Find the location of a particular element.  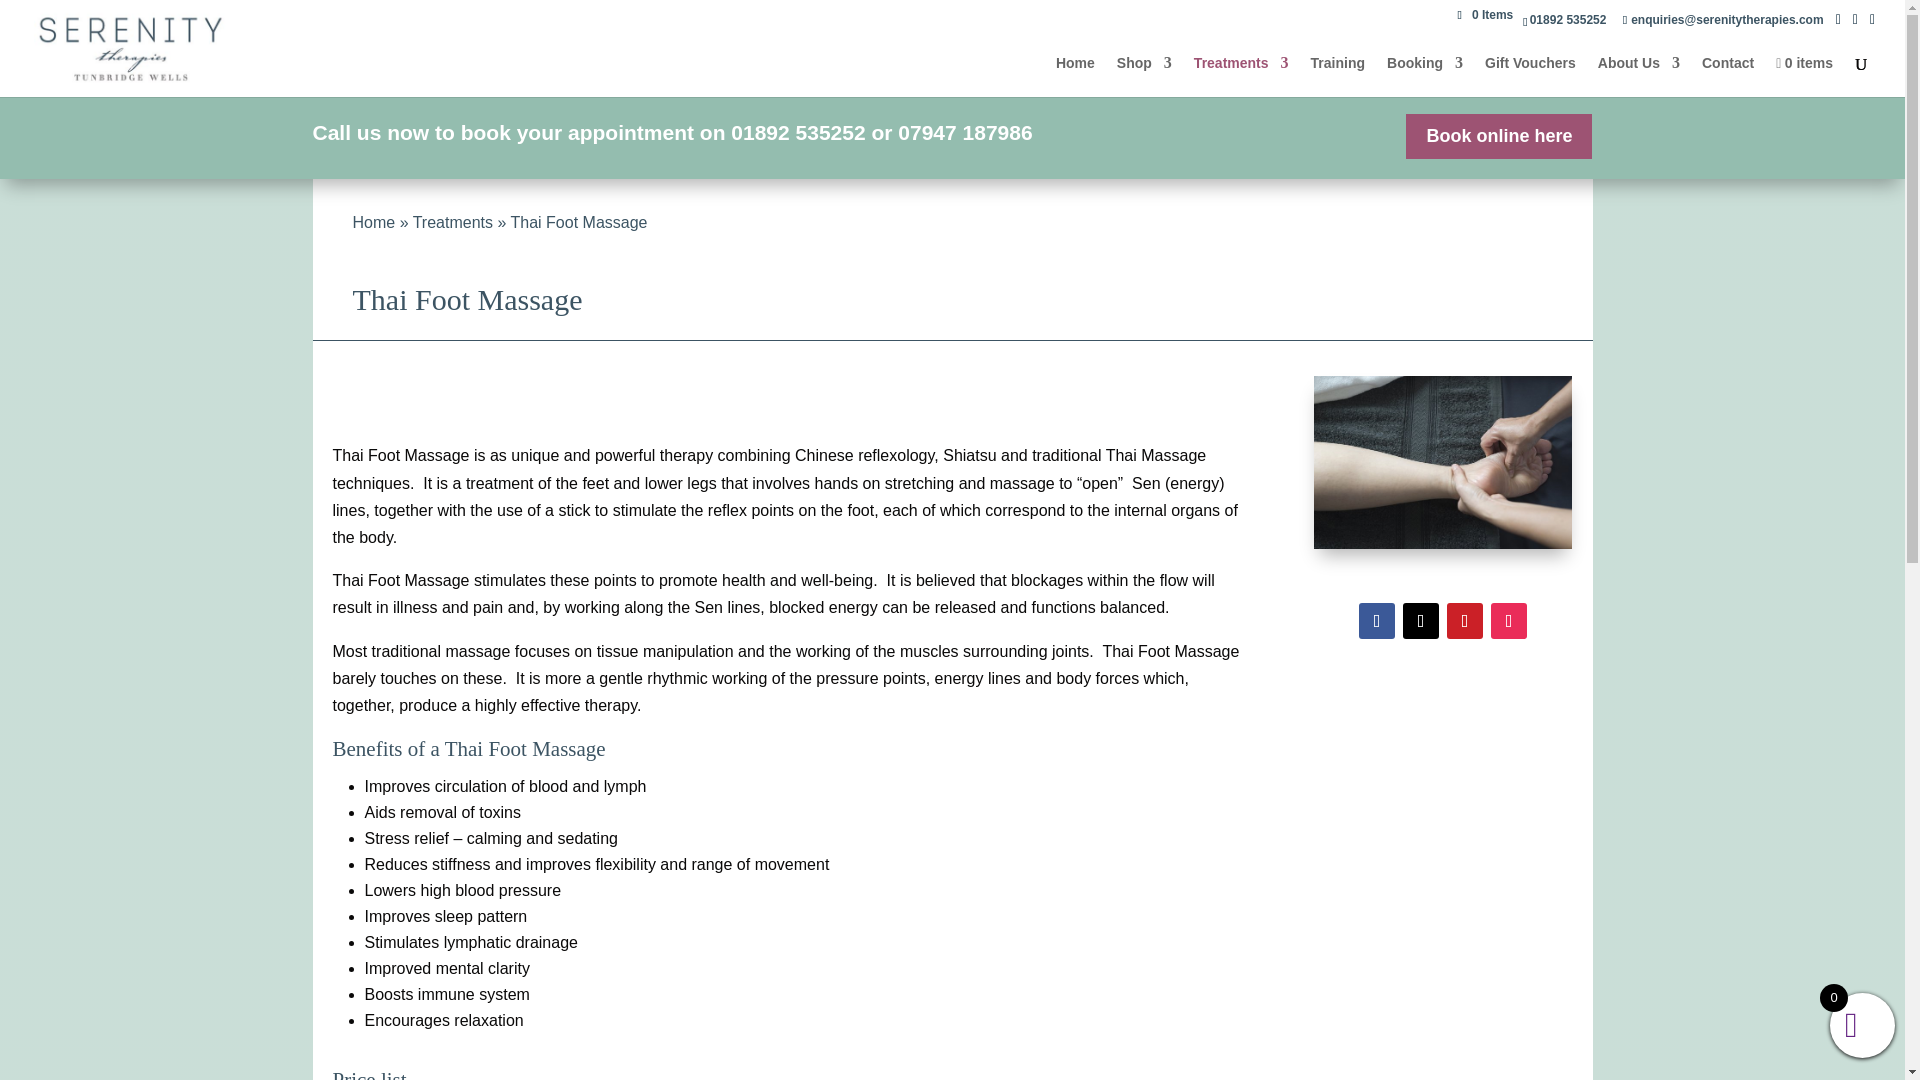

Home is located at coordinates (1075, 76).